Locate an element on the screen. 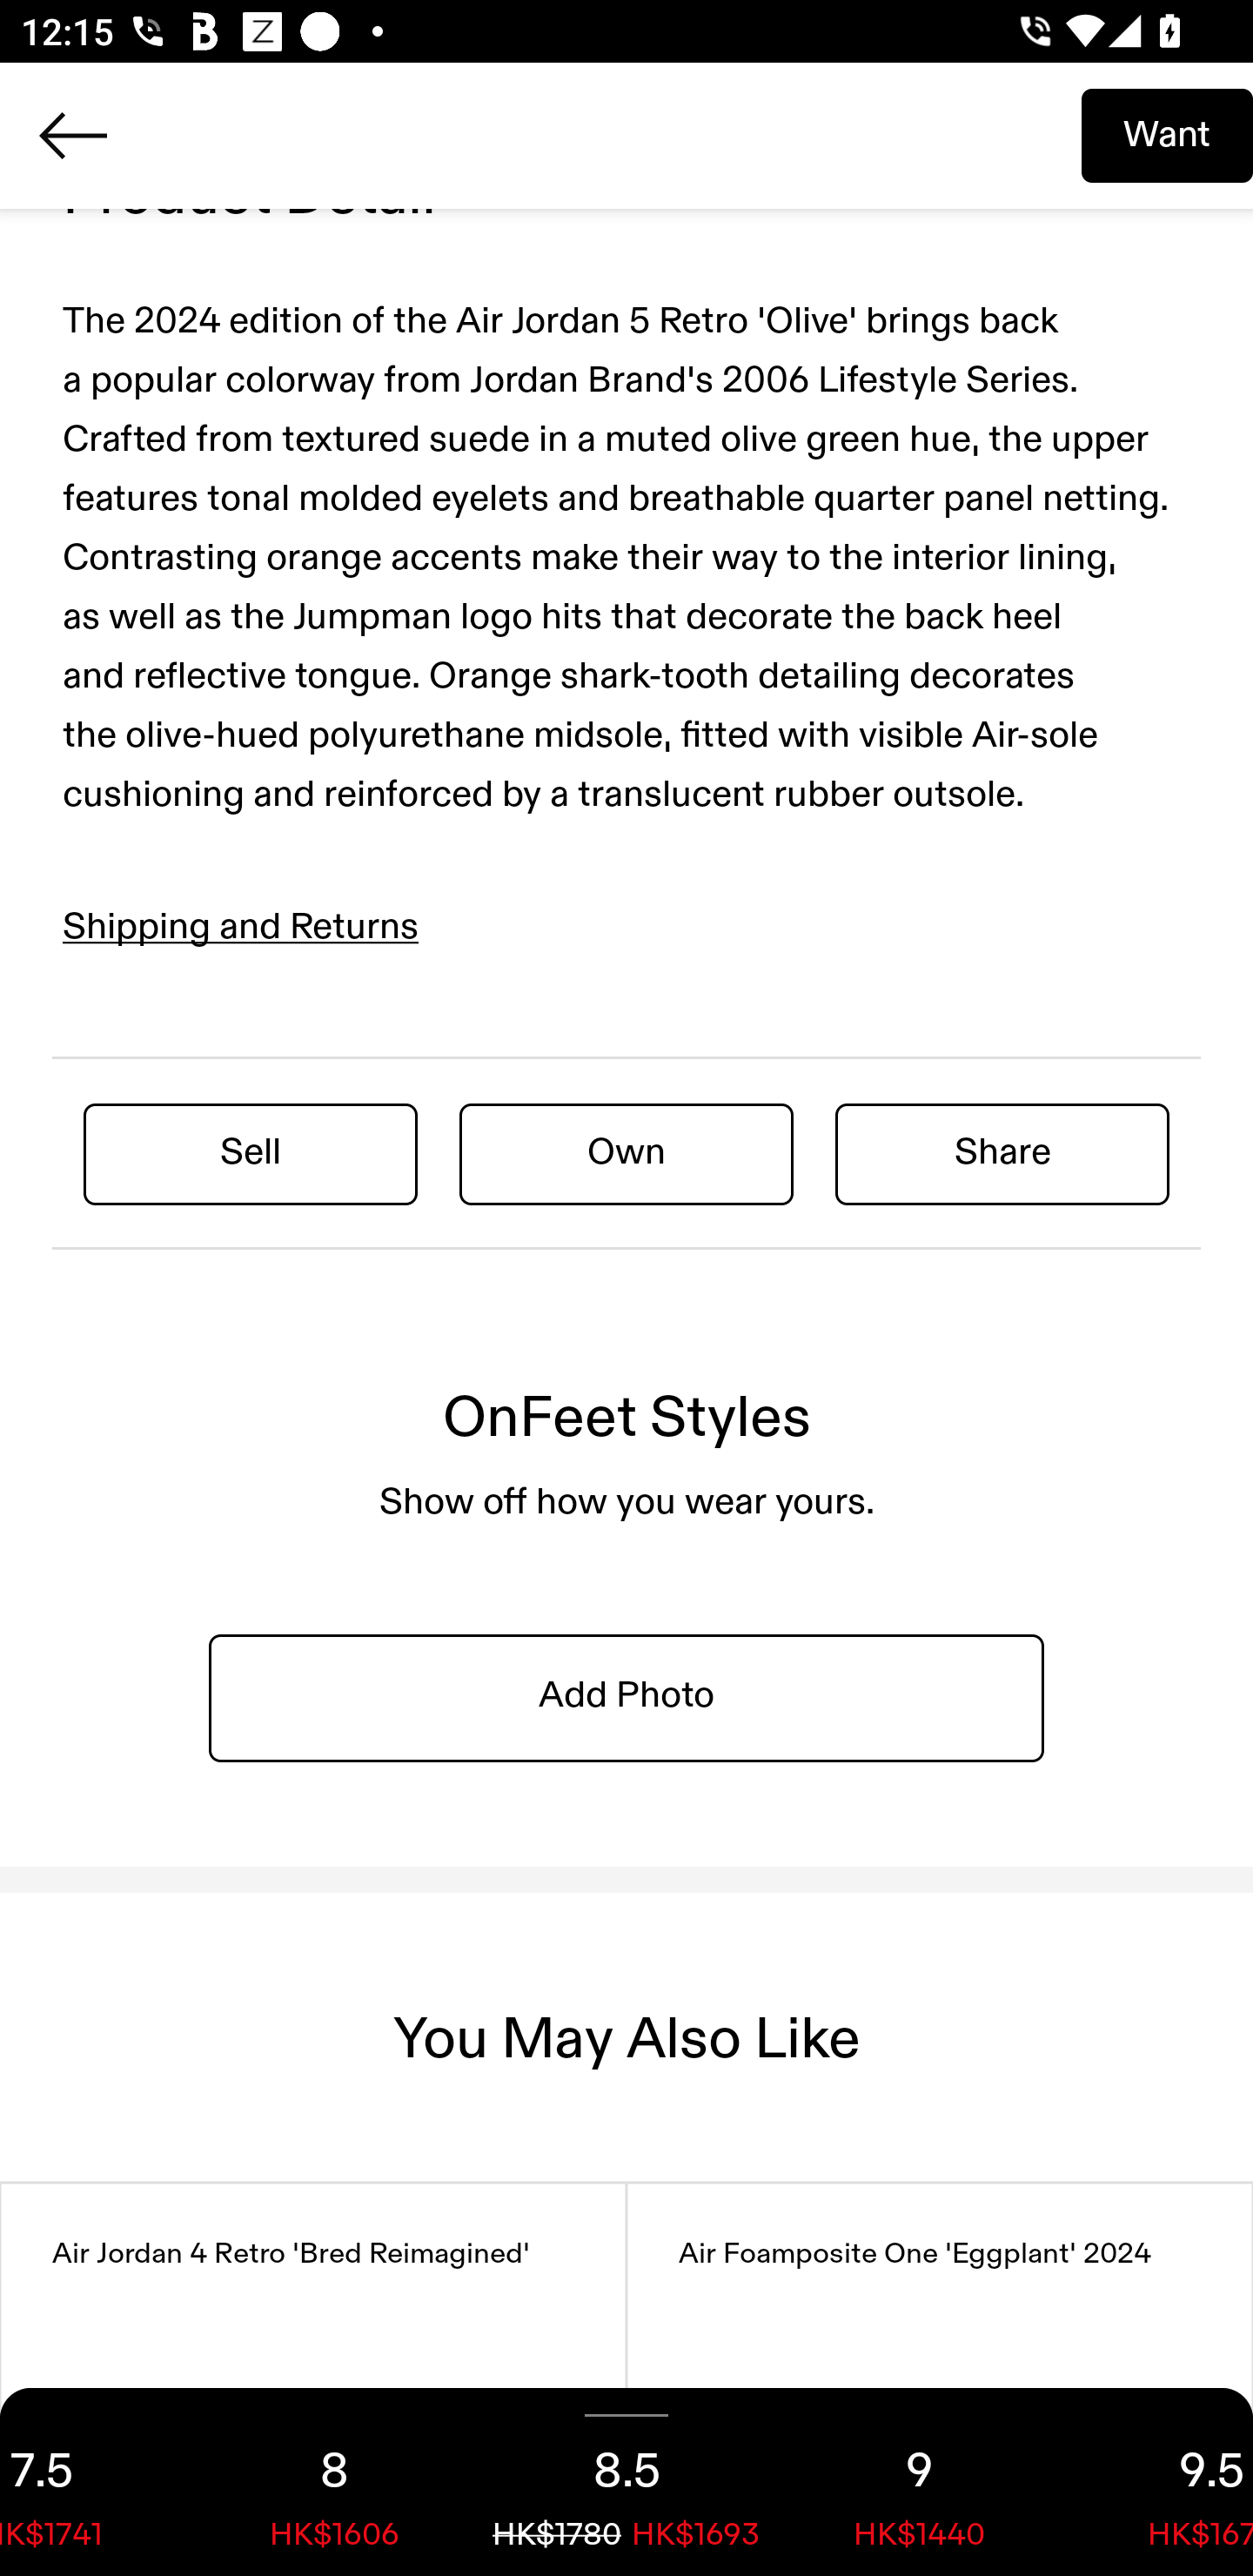 This screenshot has width=1253, height=2576. 8 HK$1606 is located at coordinates (334, 2482).